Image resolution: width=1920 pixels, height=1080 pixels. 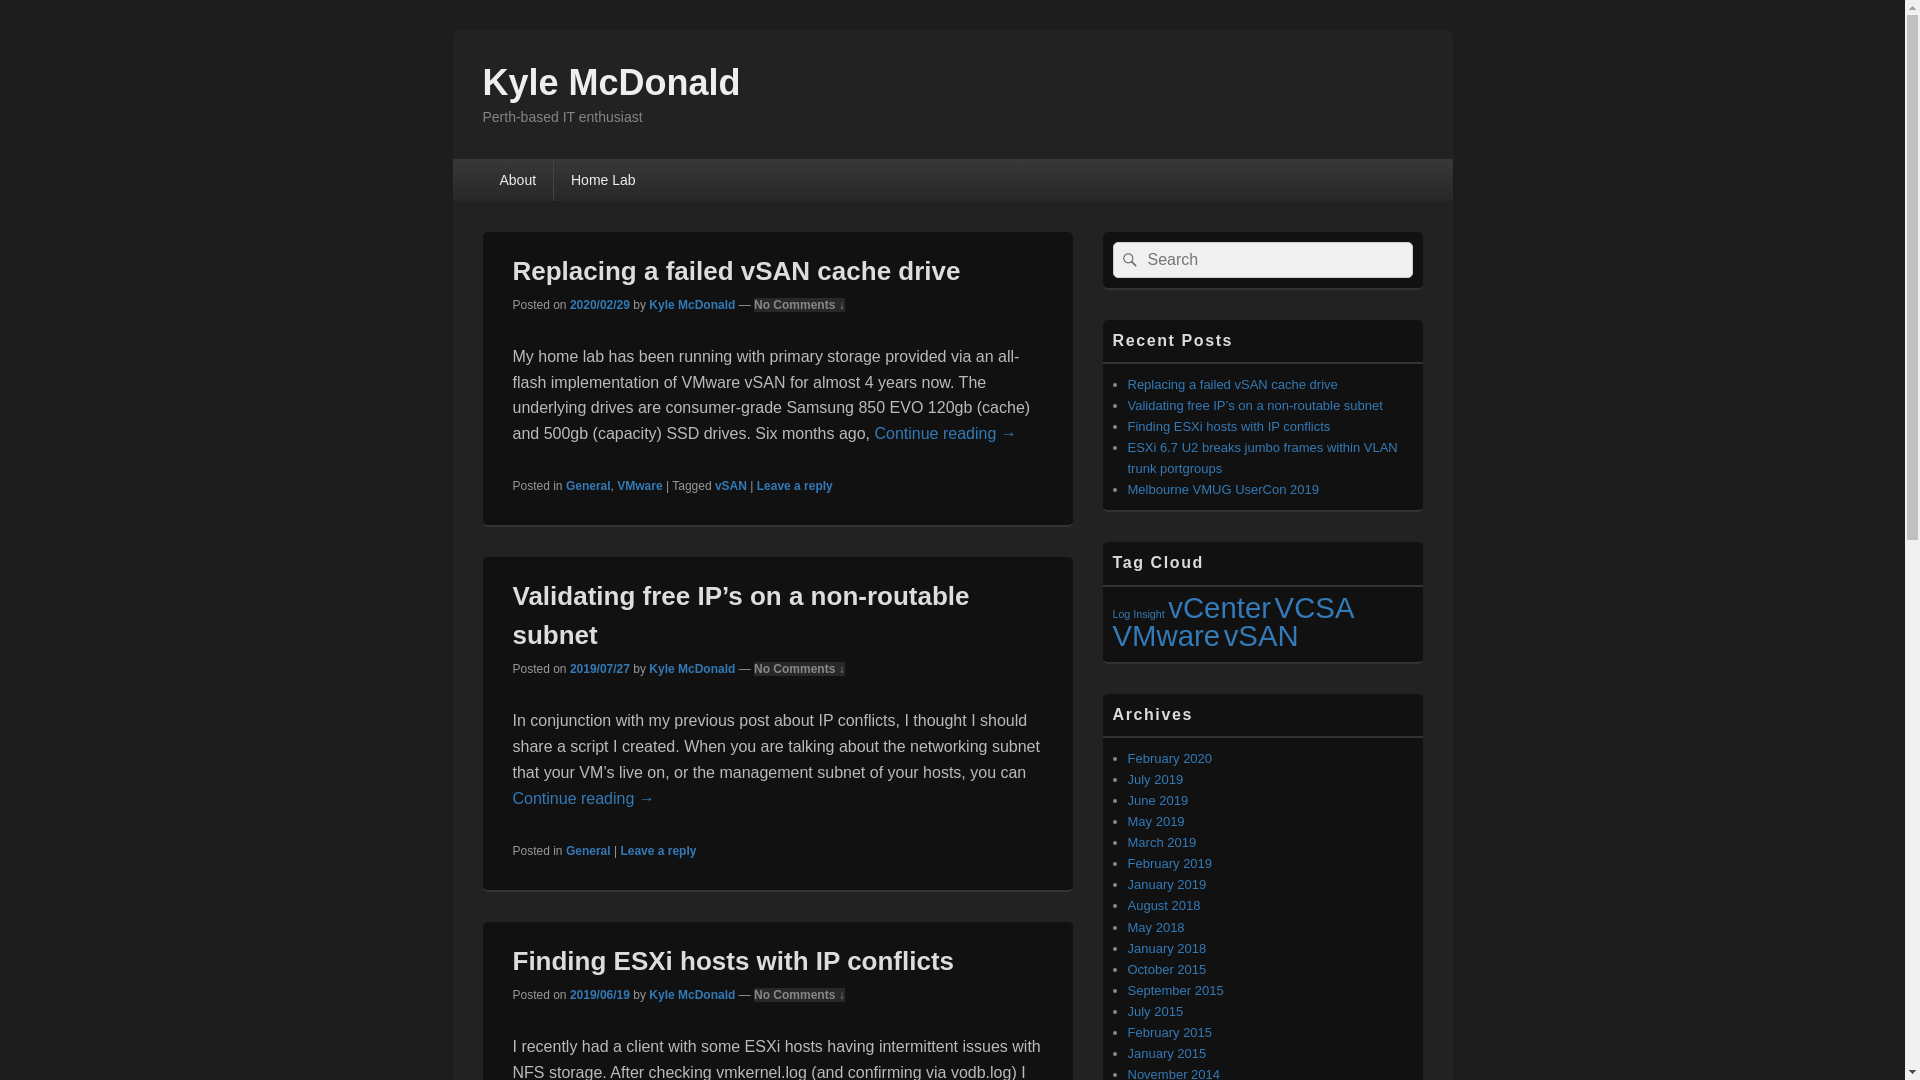 What do you see at coordinates (1168, 948) in the screenshot?
I see `January 2018` at bounding box center [1168, 948].